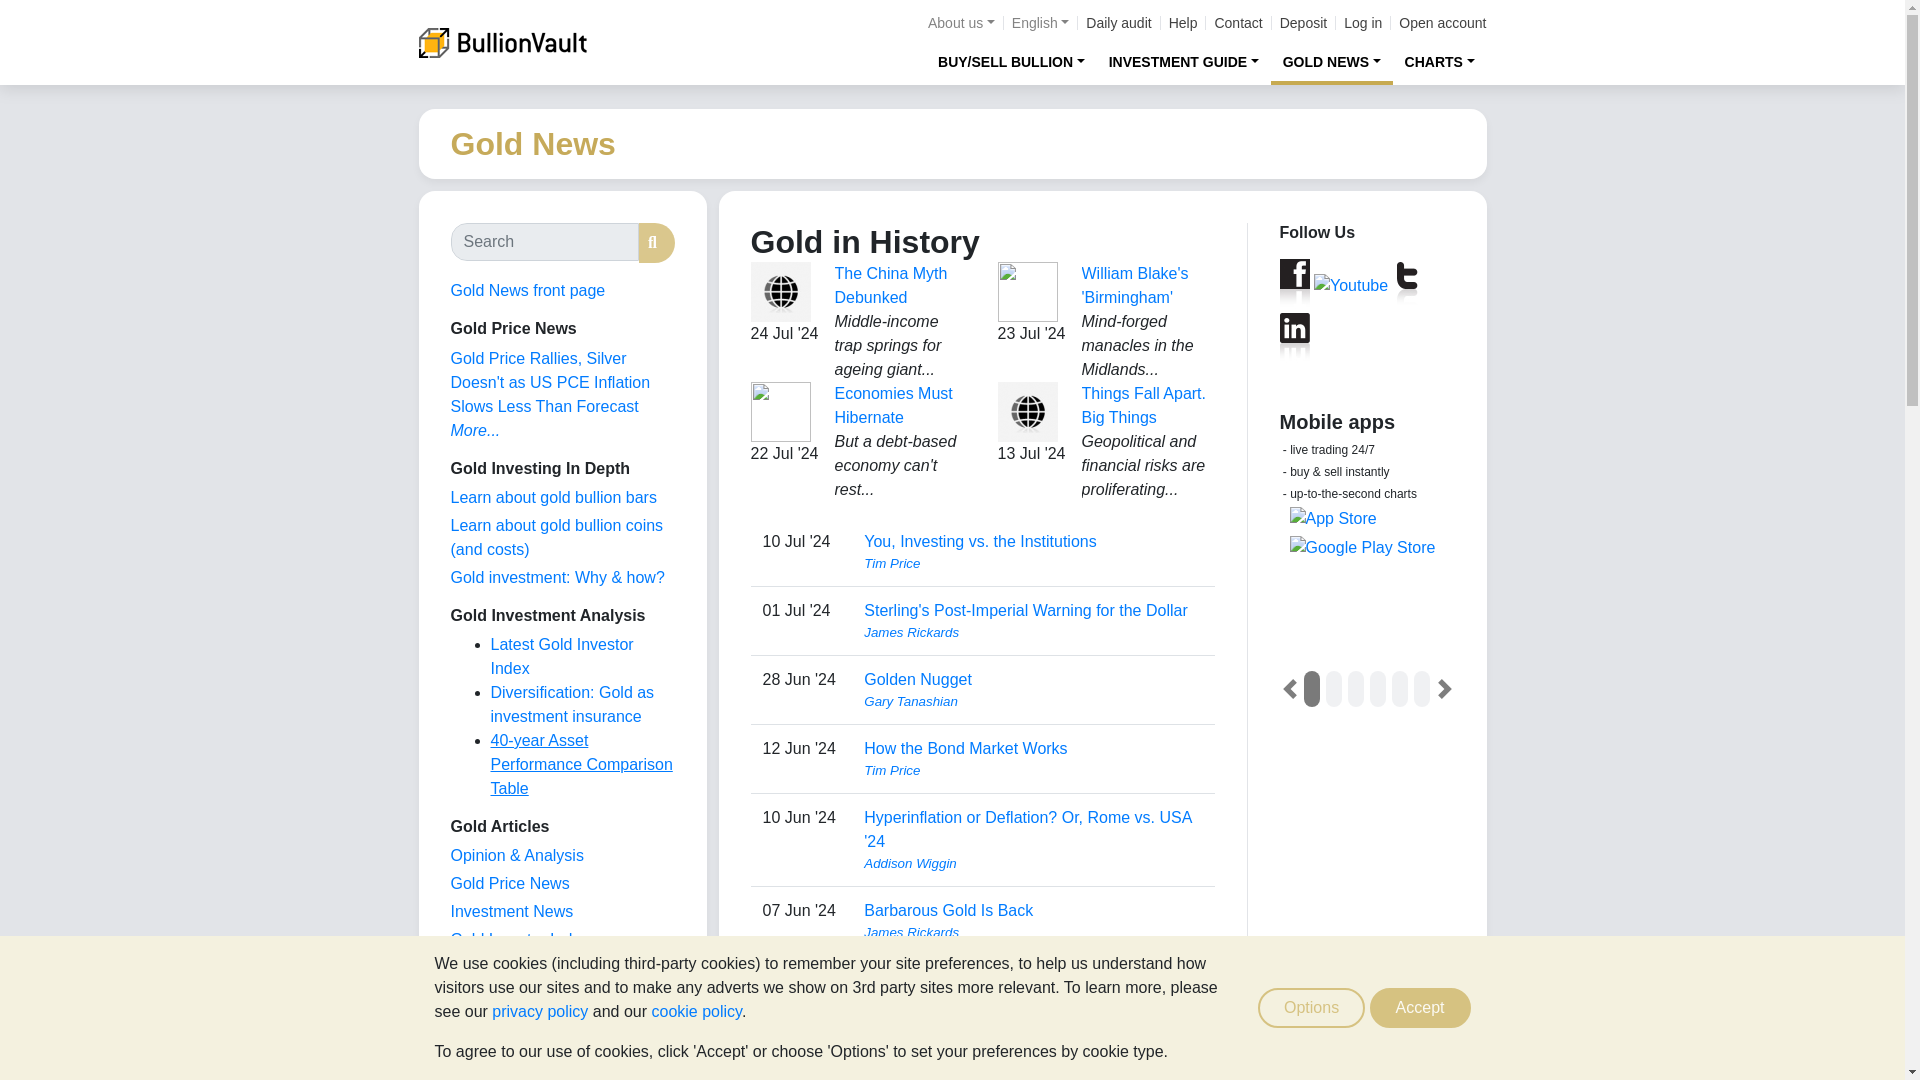  Describe the element at coordinates (1032, 564) in the screenshot. I see `View user profile.` at that location.